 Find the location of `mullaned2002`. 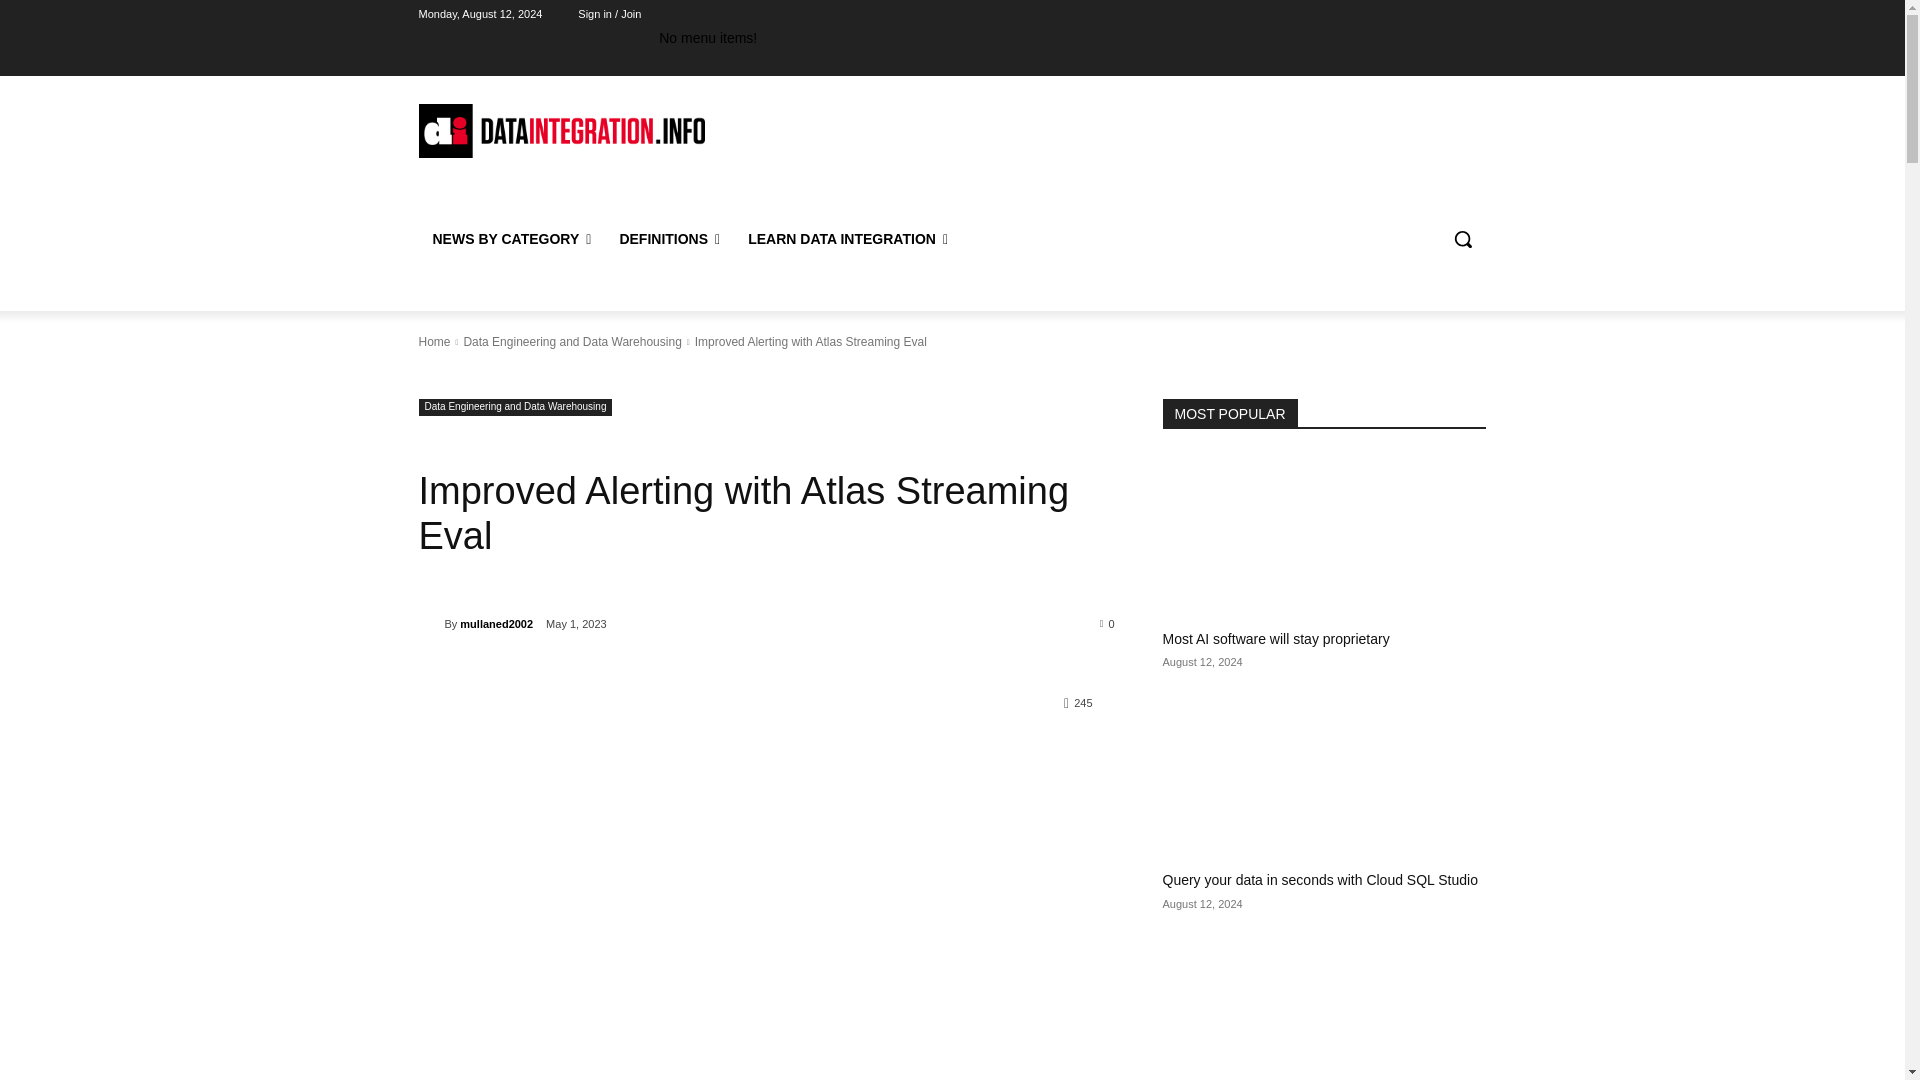

mullaned2002 is located at coordinates (430, 624).